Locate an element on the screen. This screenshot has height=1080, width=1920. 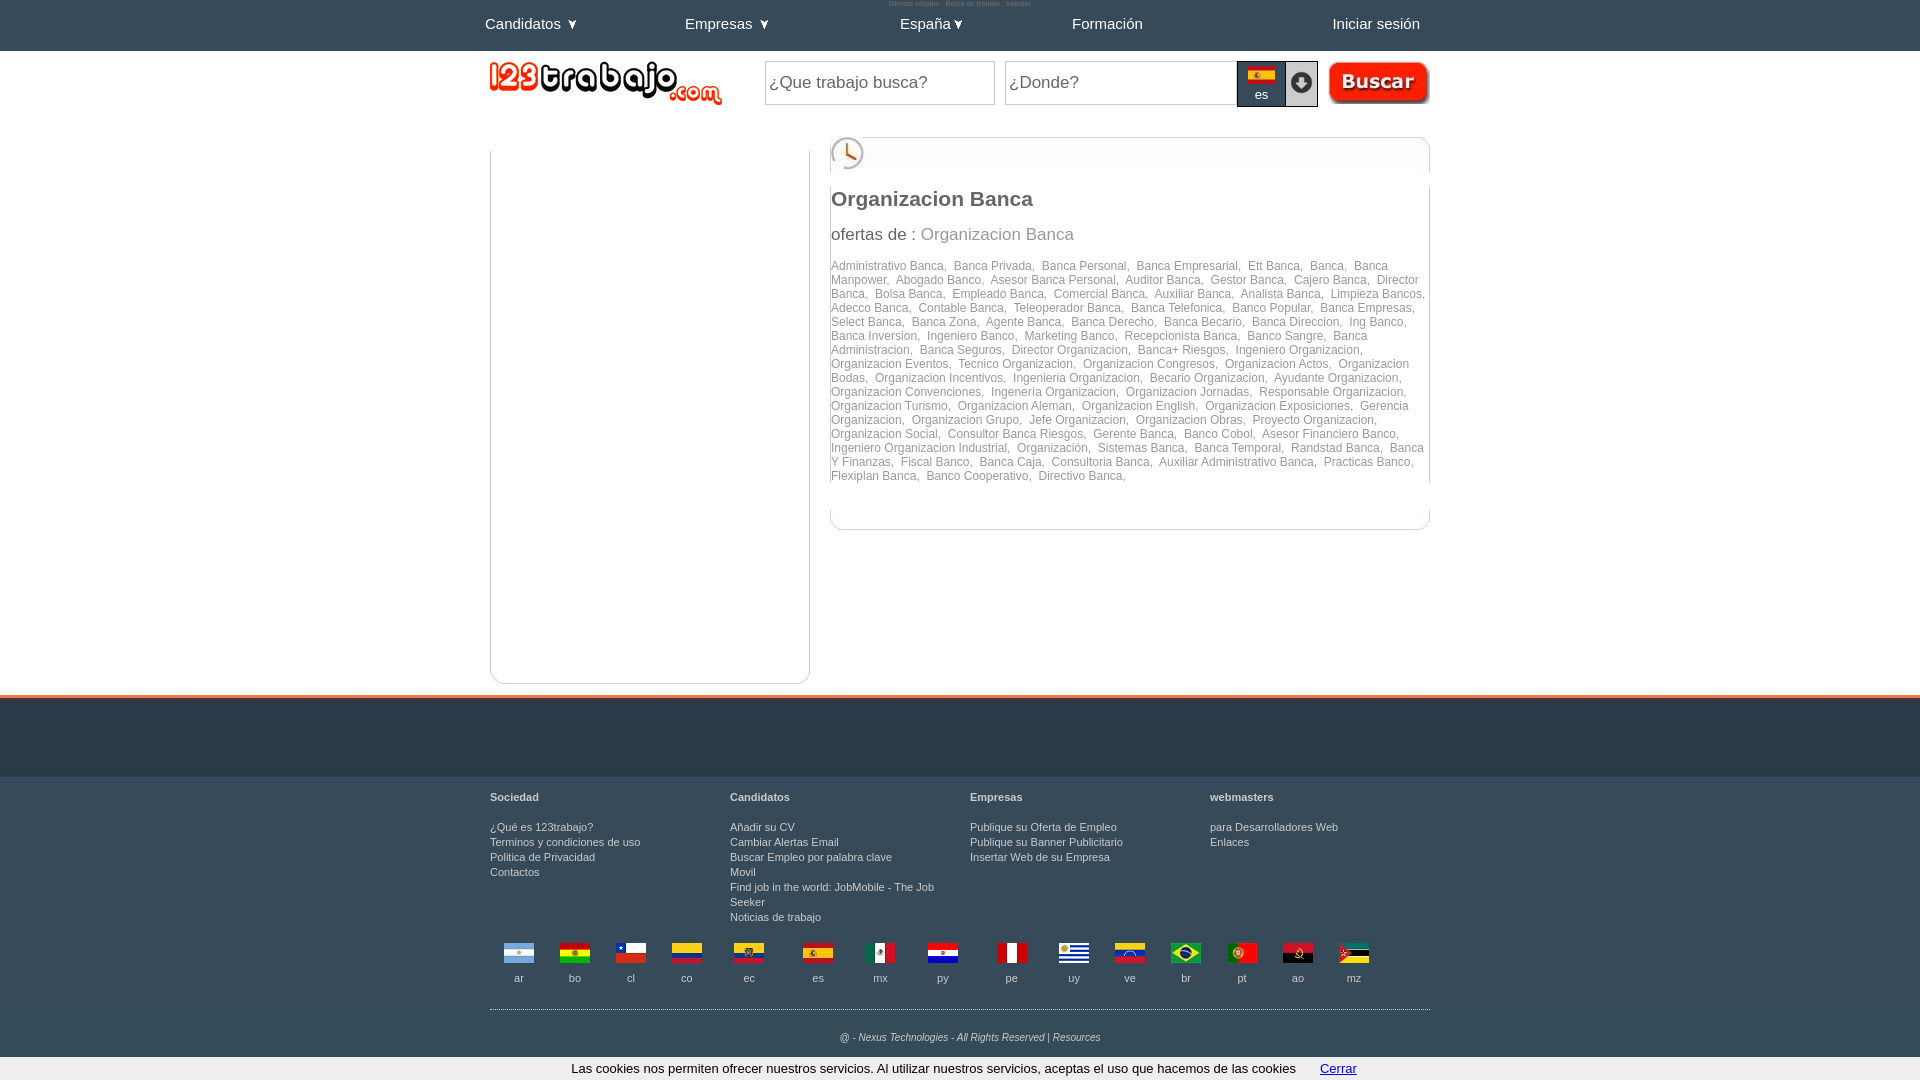
uy is located at coordinates (1074, 978).